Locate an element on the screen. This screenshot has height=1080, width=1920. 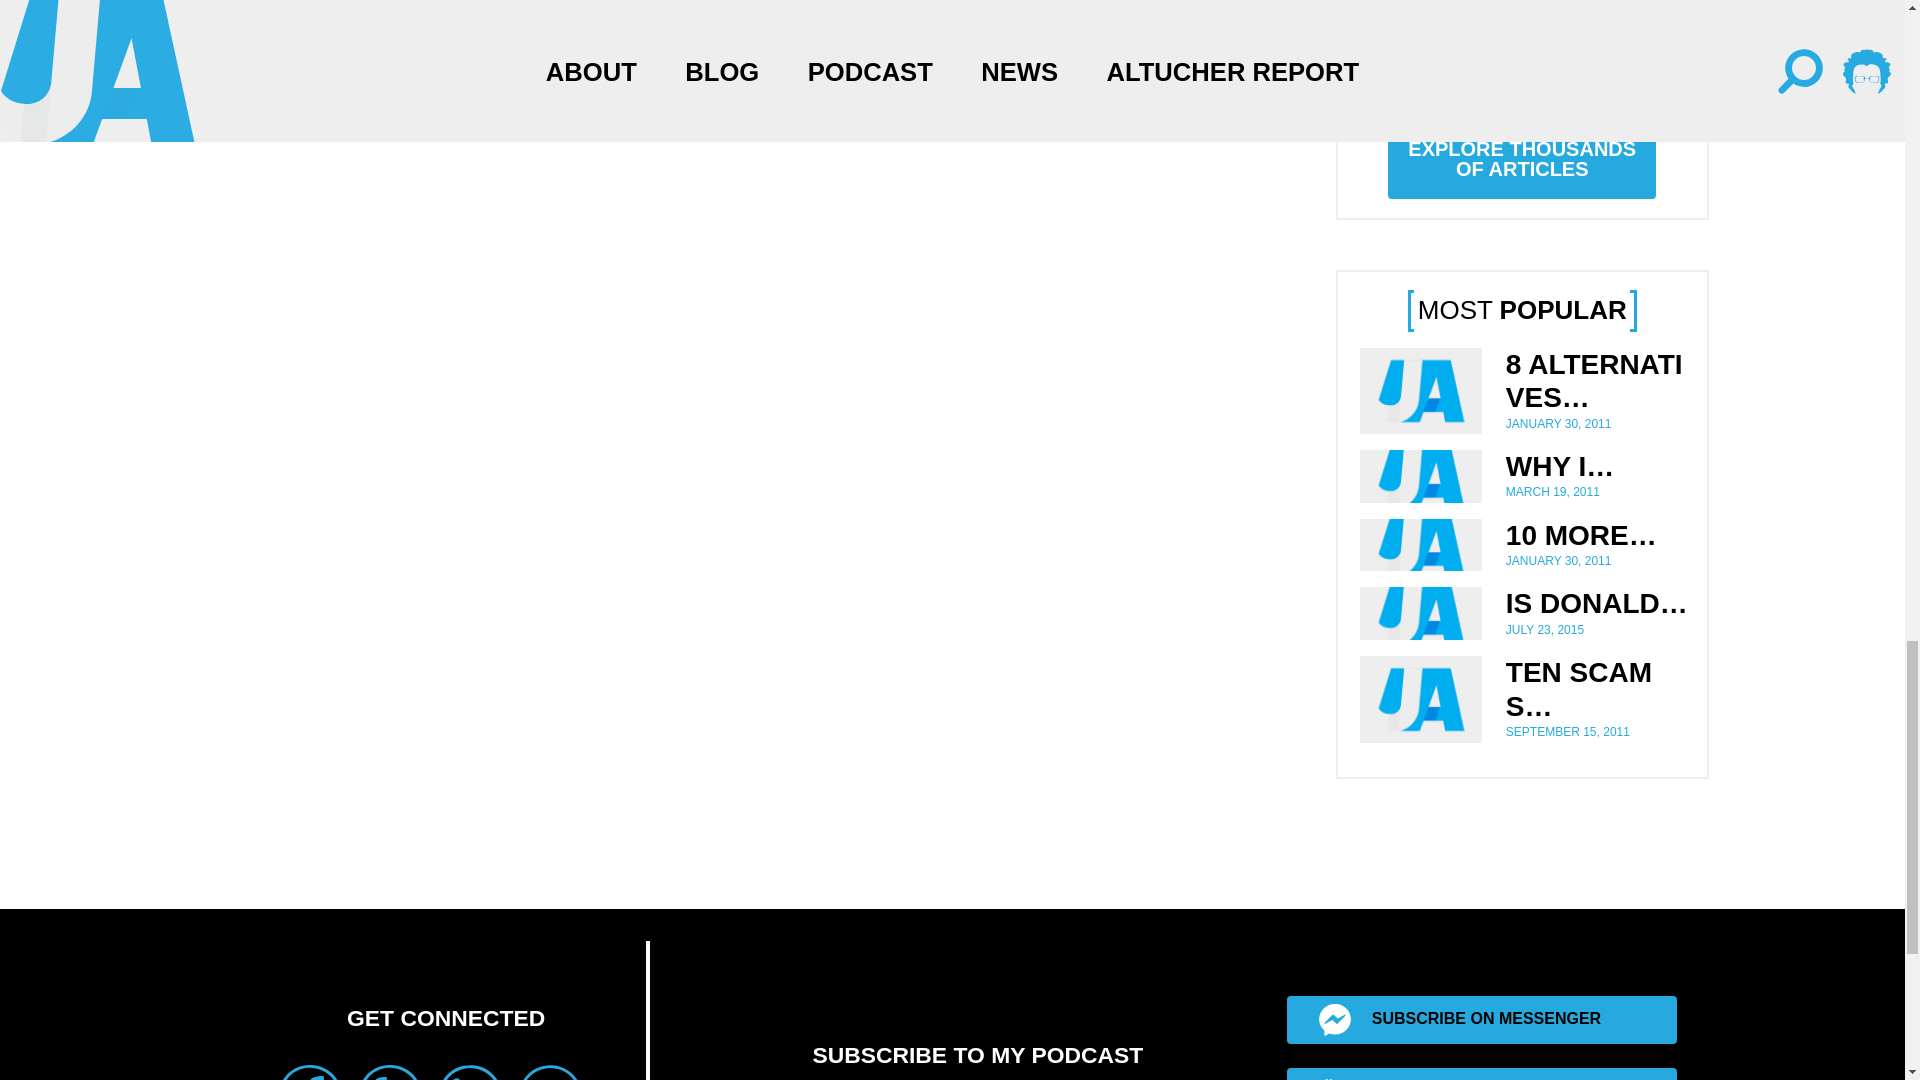
EXPLORE THOUSANDS OF ARTICLES is located at coordinates (1522, 158).